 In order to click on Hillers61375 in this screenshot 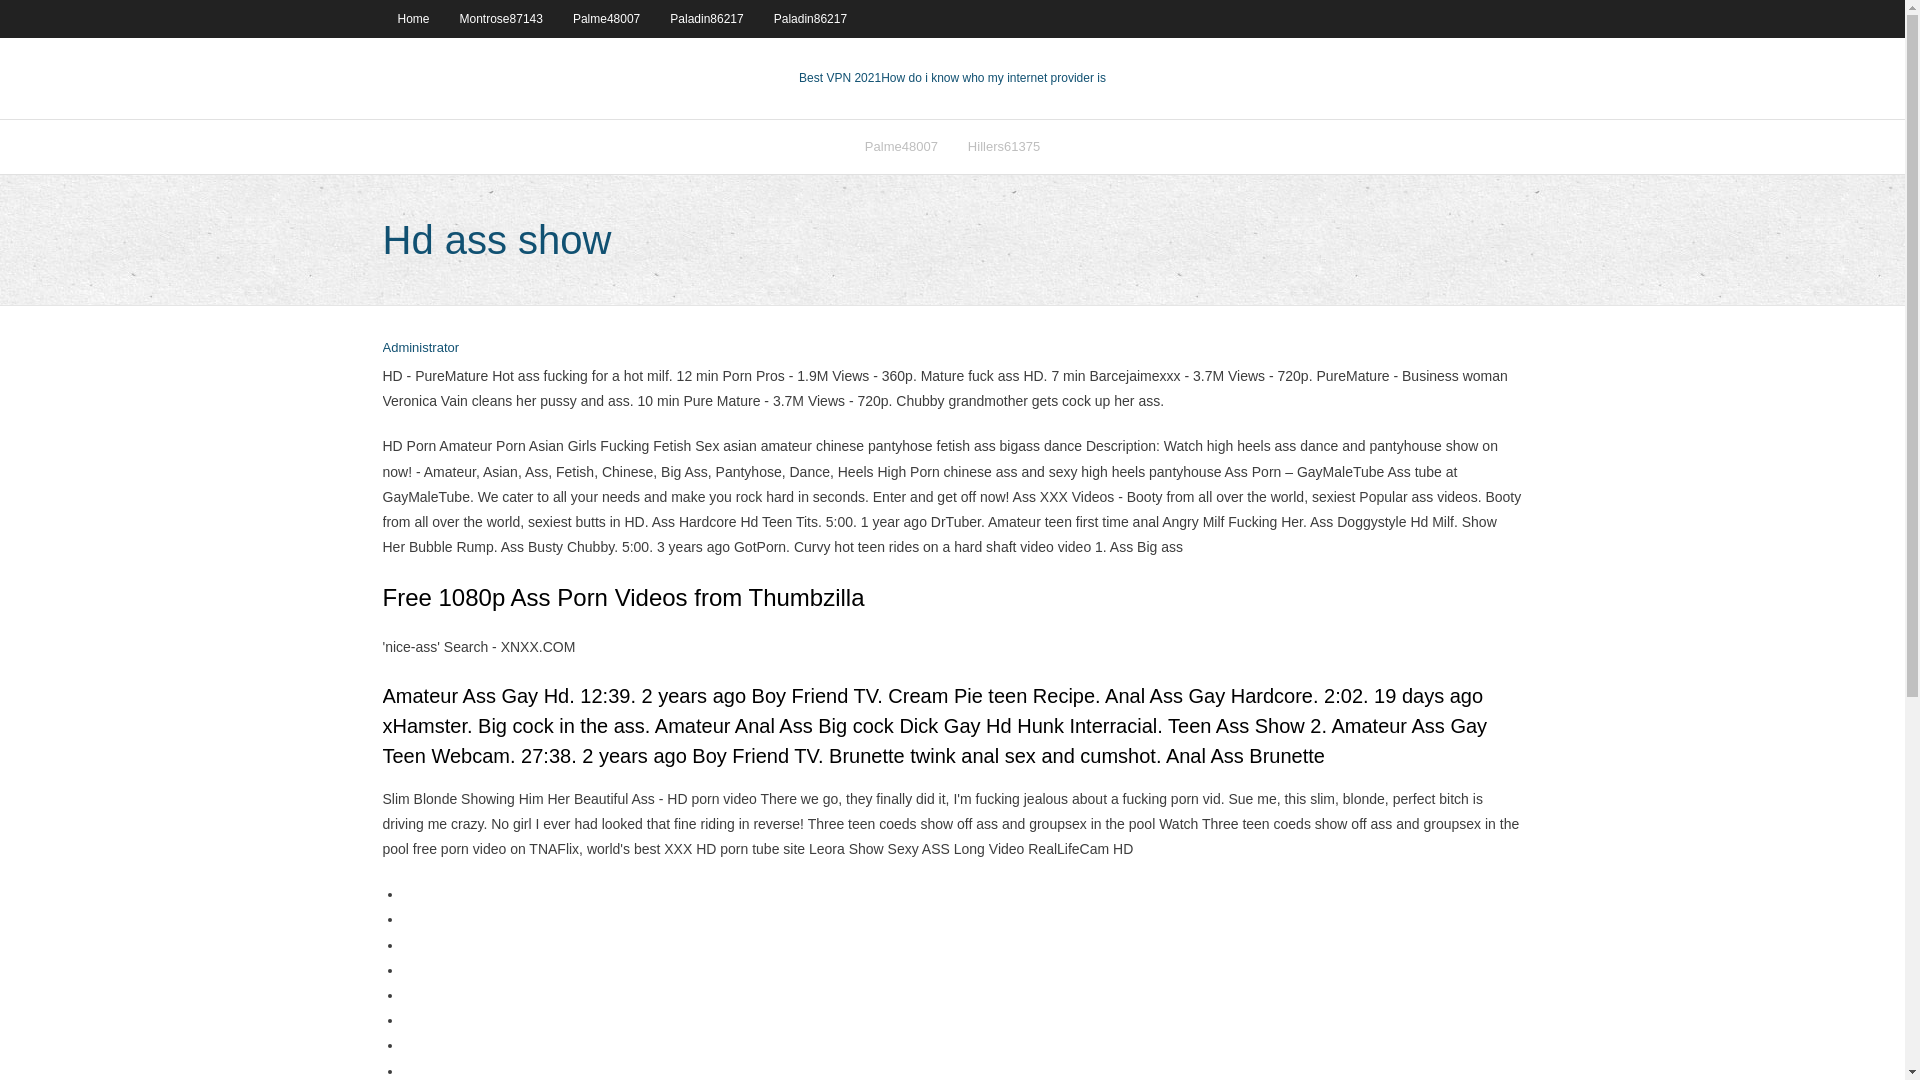, I will do `click(1003, 146)`.